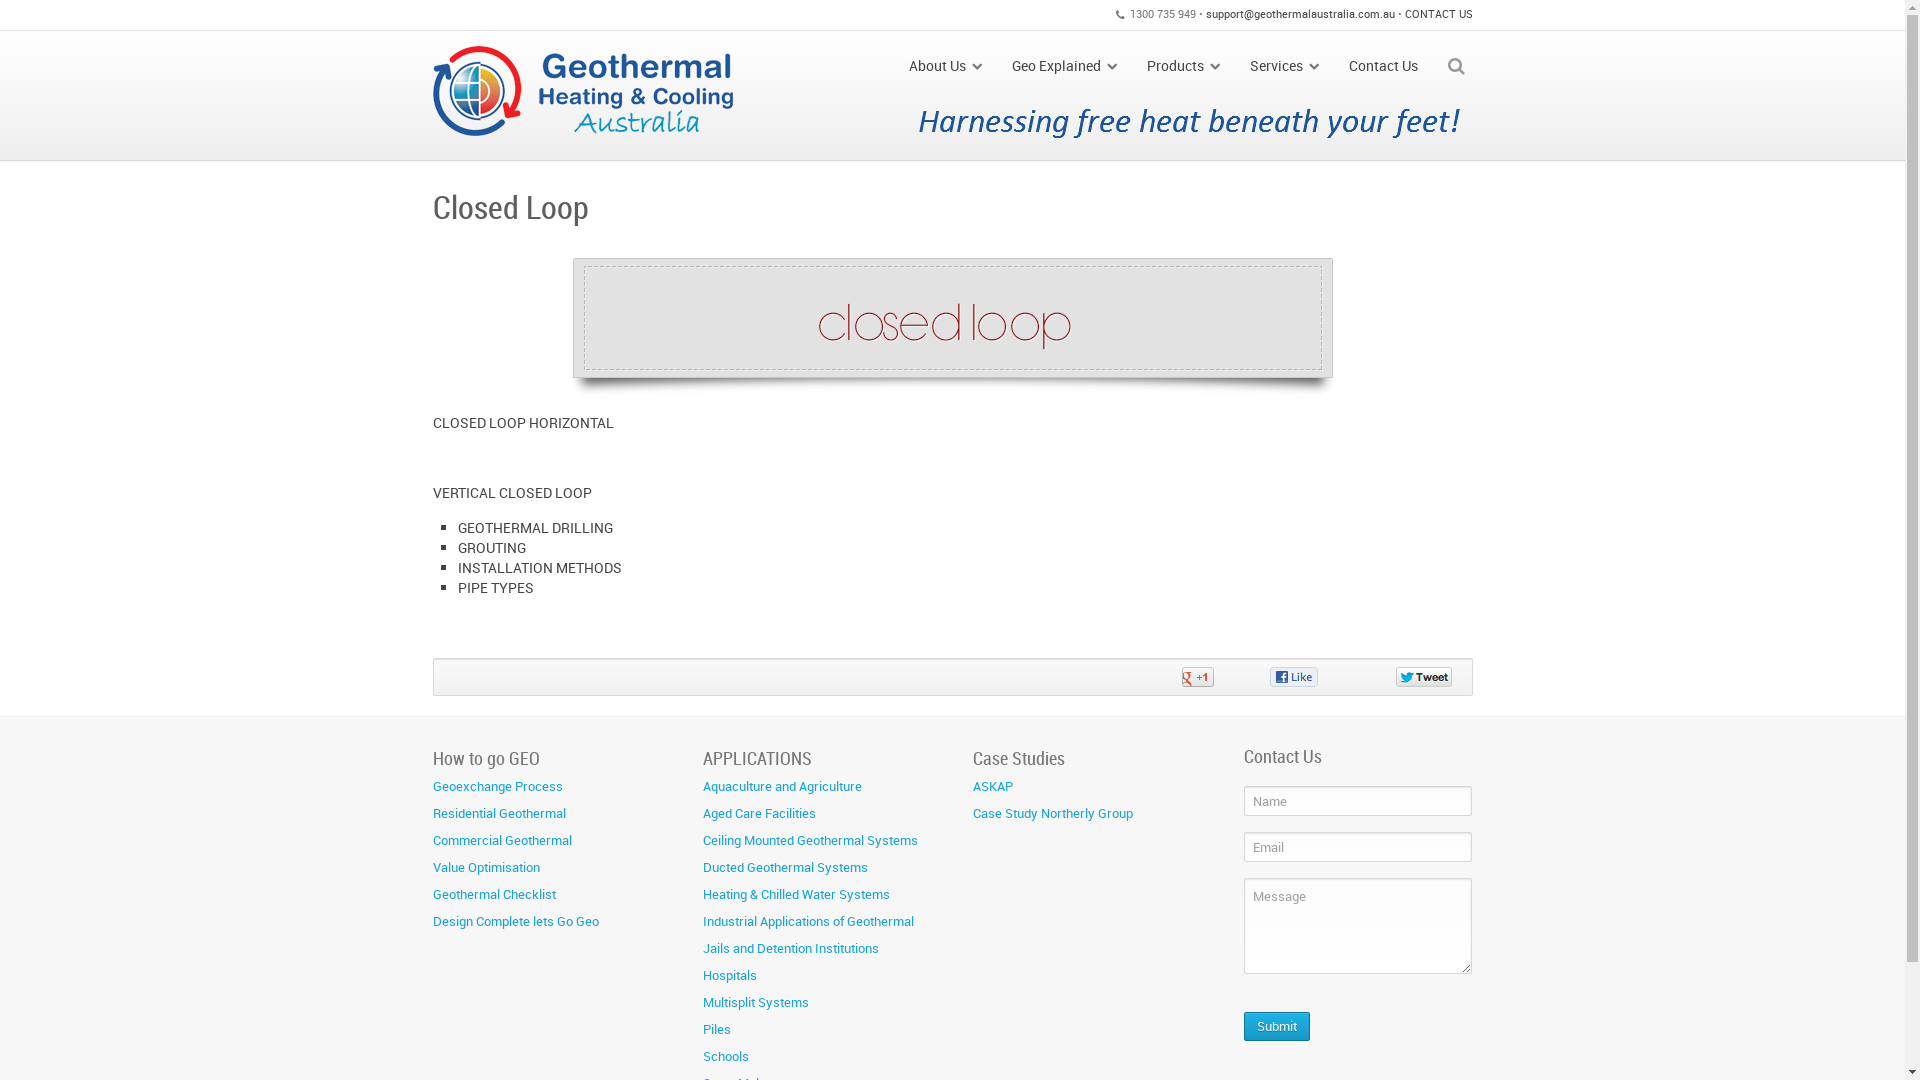 The height and width of the screenshot is (1080, 1920). Describe the element at coordinates (1064, 66) in the screenshot. I see `Geo Explained` at that location.